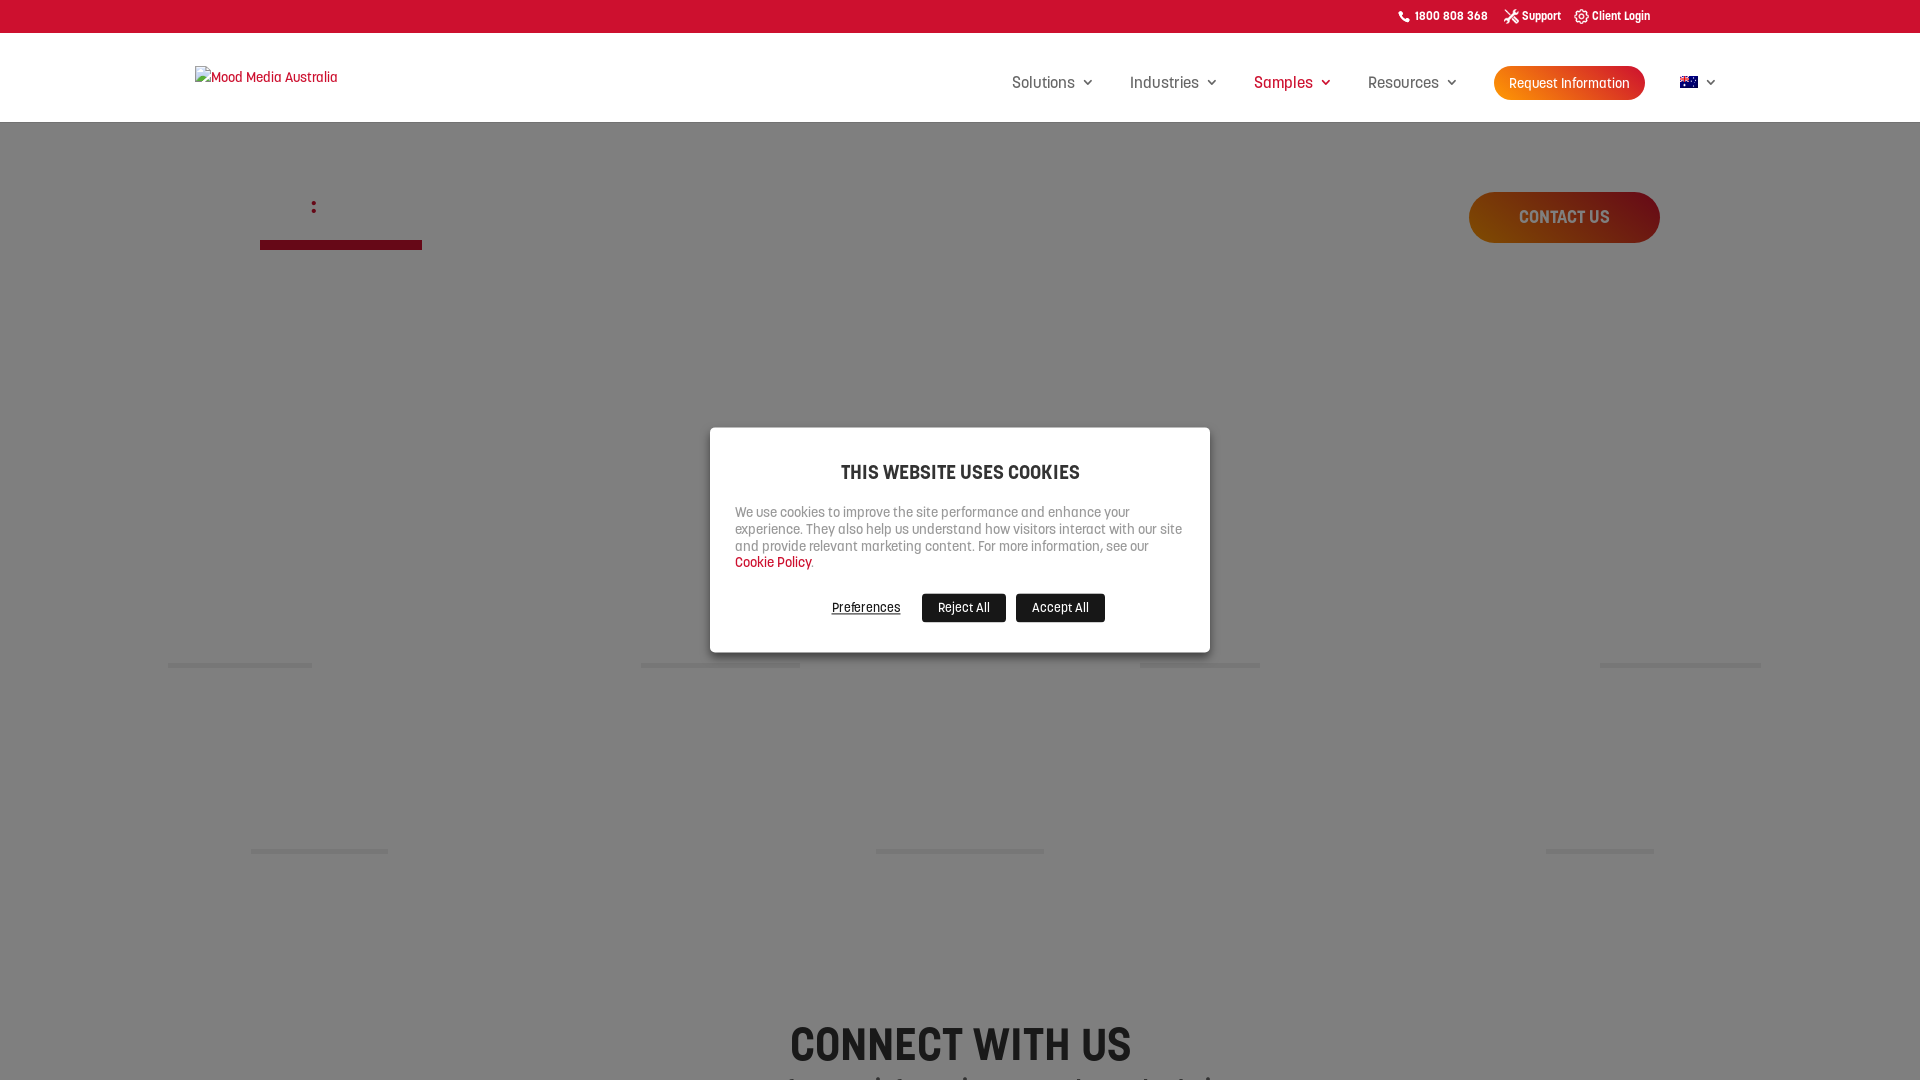 The width and height of the screenshot is (1920, 1080). Describe the element at coordinates (1174, 98) in the screenshot. I see `Industries` at that location.